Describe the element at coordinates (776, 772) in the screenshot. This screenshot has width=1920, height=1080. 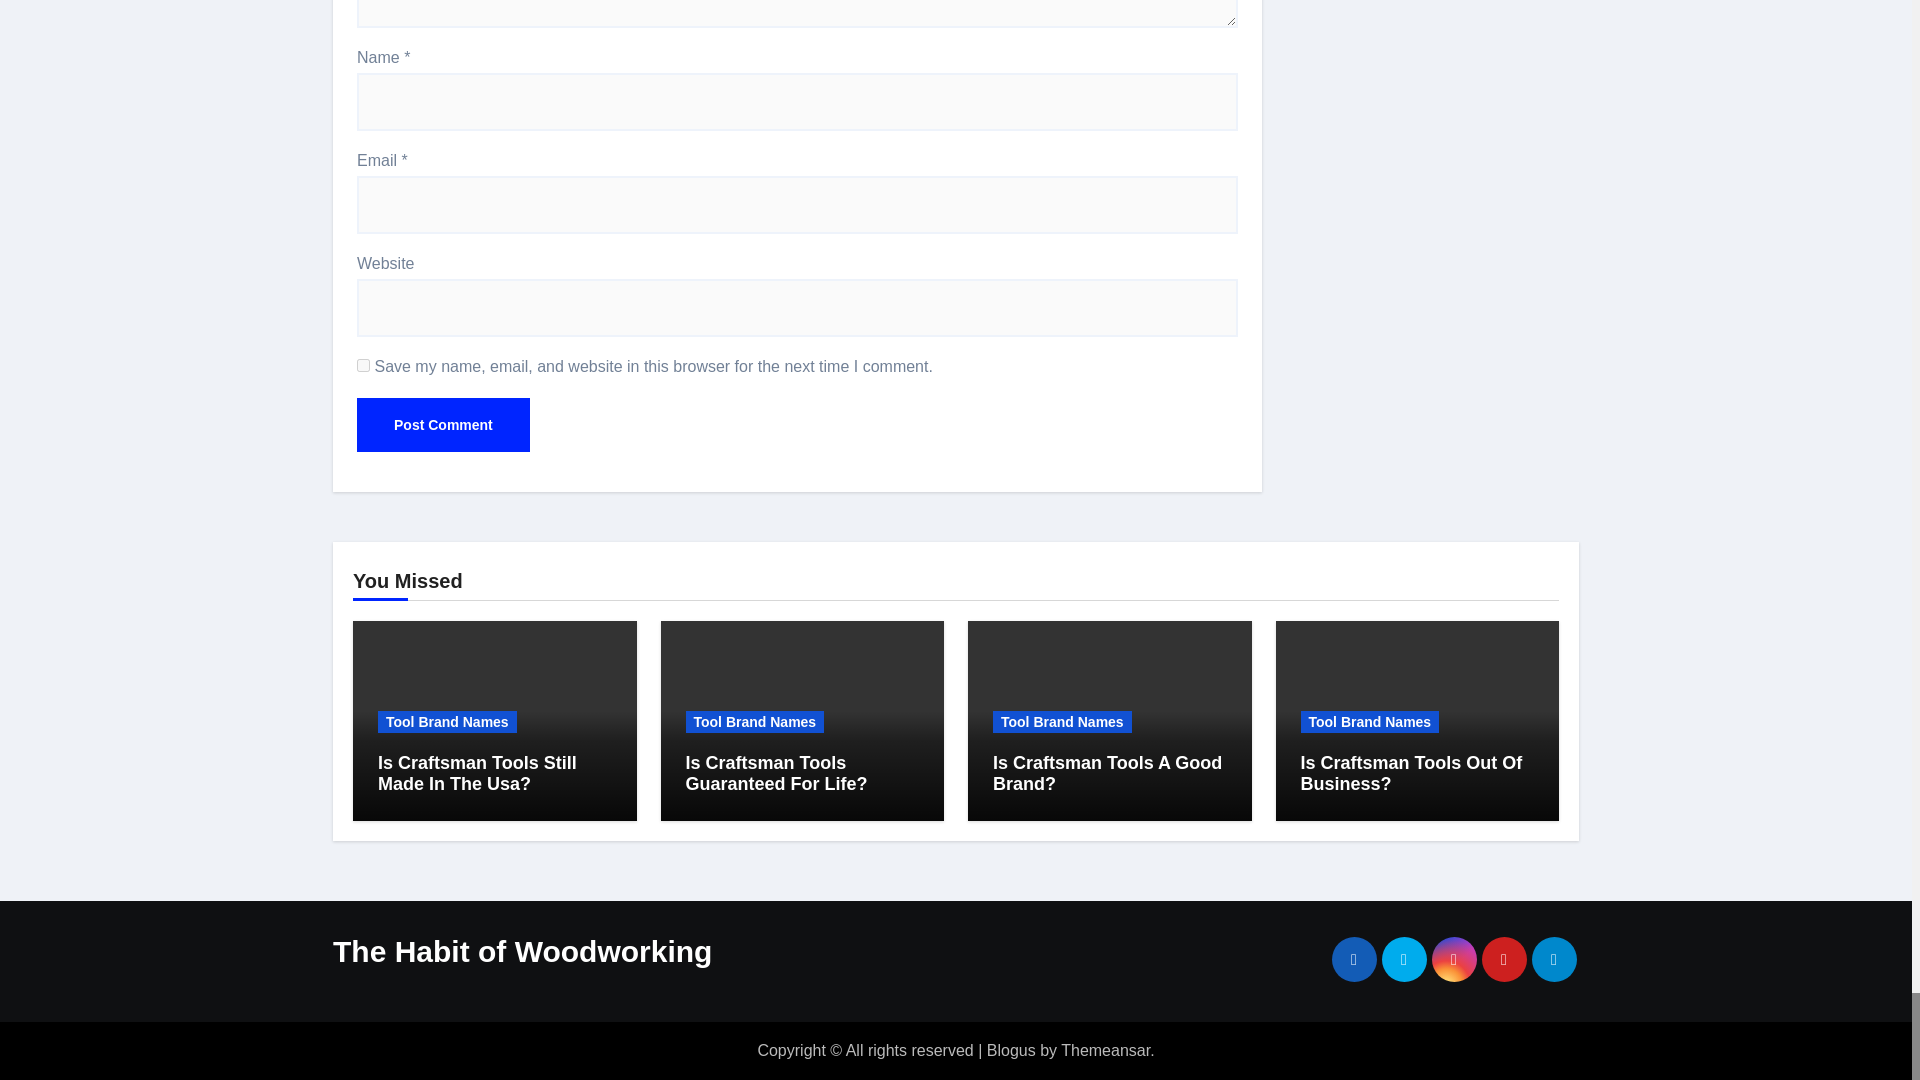
I see `Permalink to: Is Craftsman Tools Guaranteed For Life?` at that location.